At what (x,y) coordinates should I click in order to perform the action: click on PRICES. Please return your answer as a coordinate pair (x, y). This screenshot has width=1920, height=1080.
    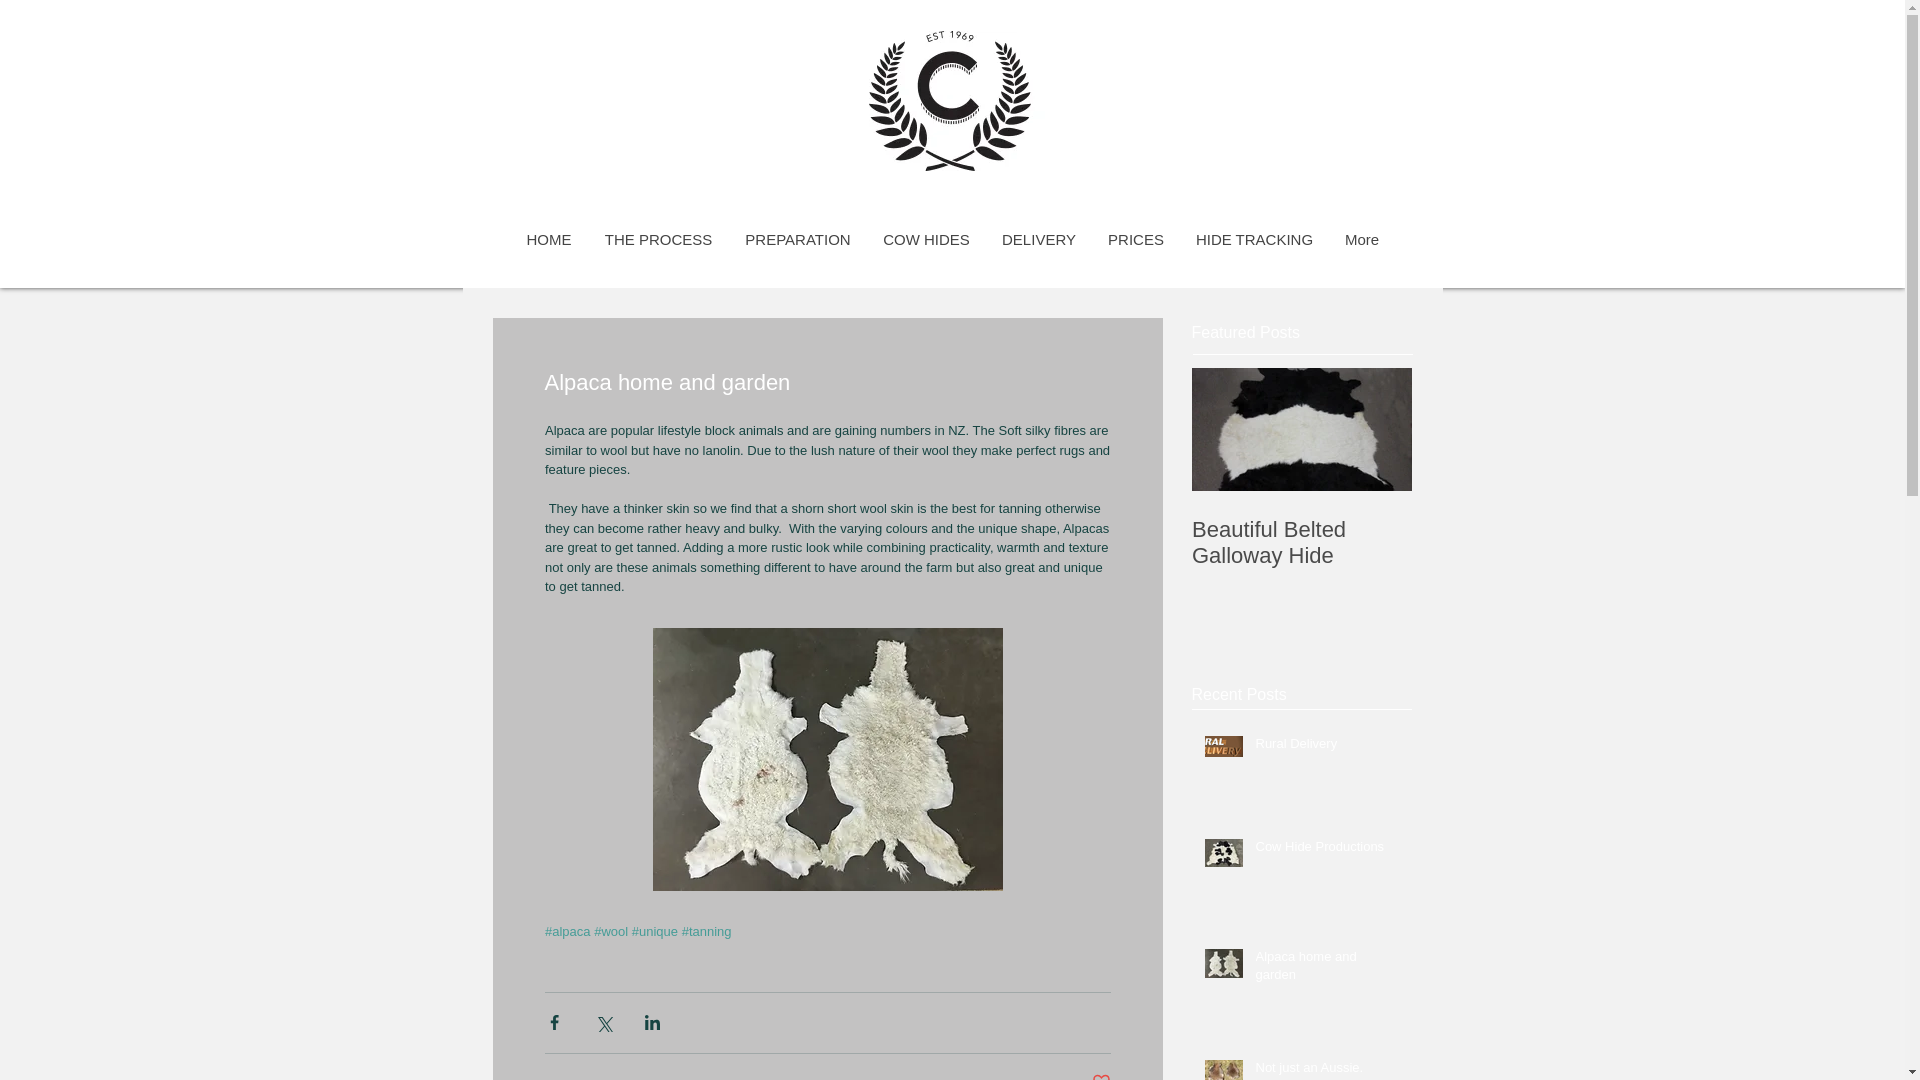
    Looking at the image, I should click on (1136, 239).